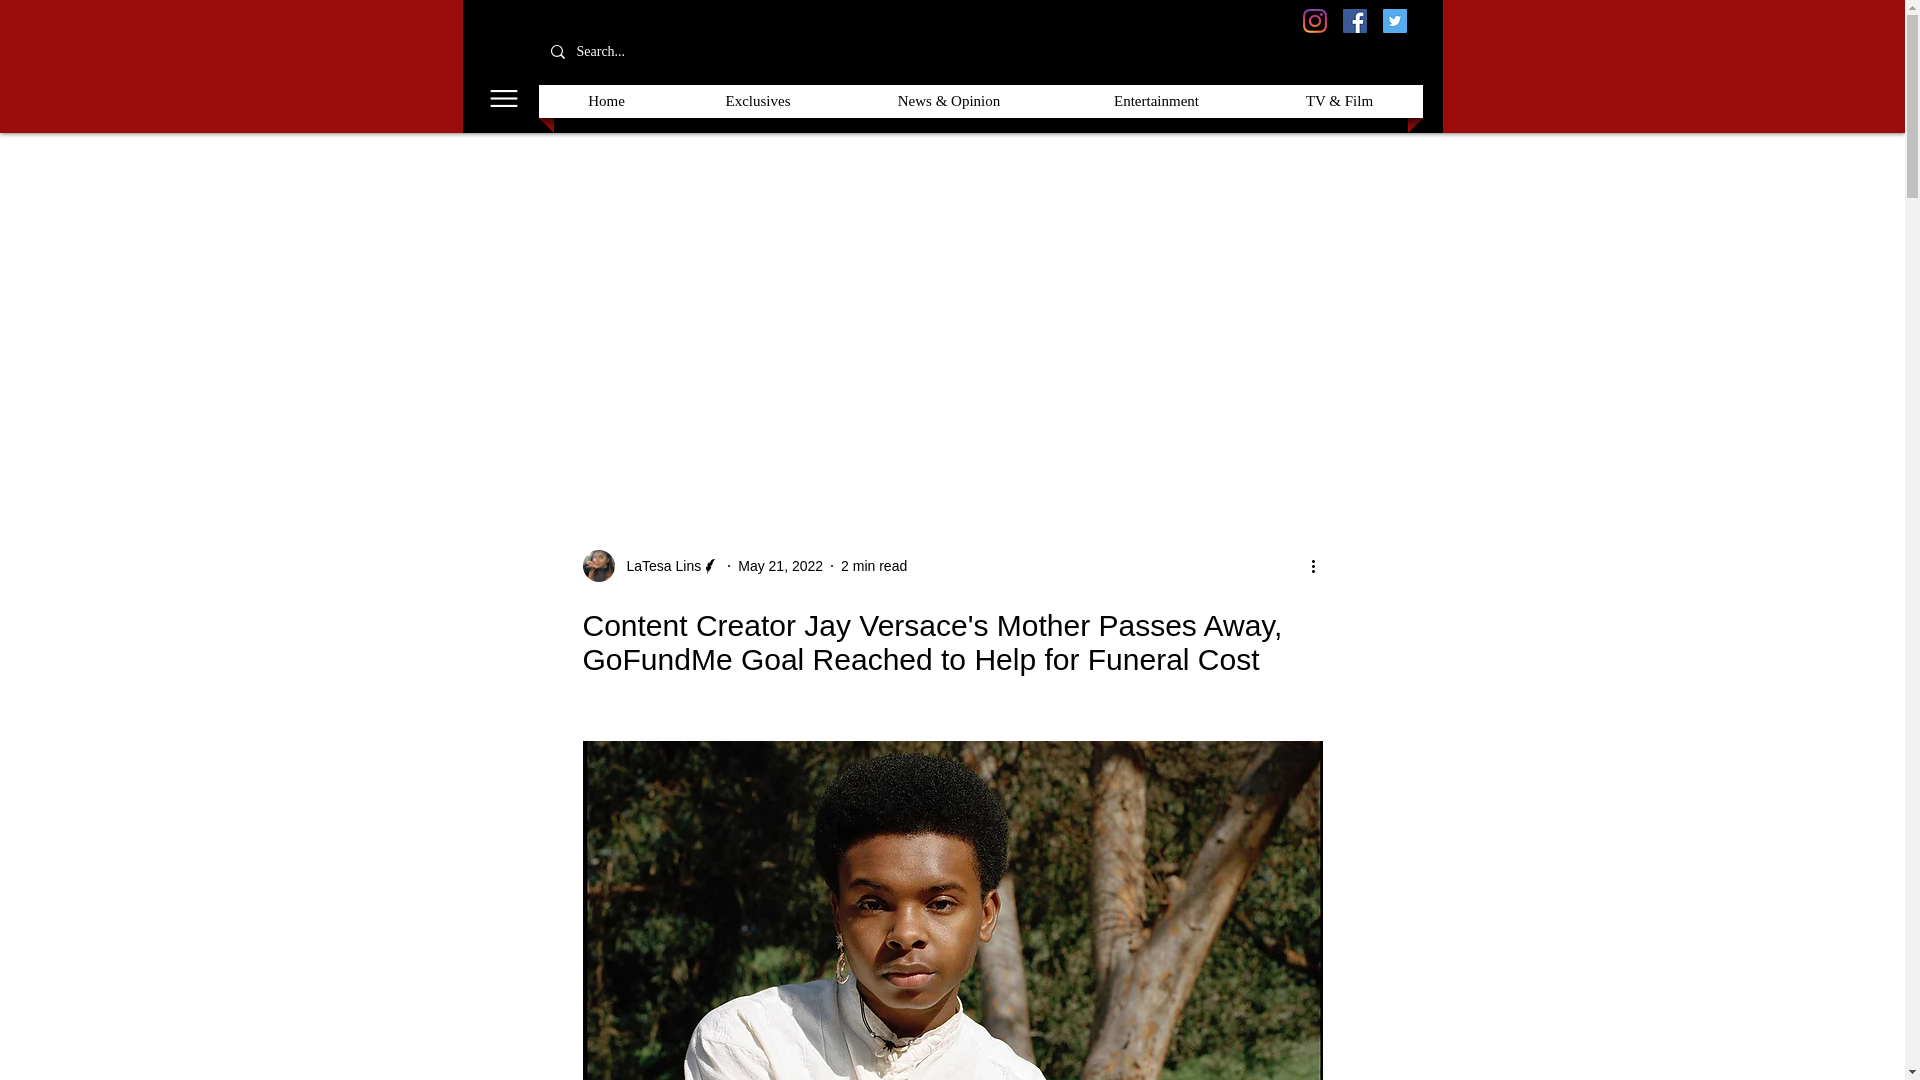  Describe the element at coordinates (873, 566) in the screenshot. I see `2 min read` at that location.